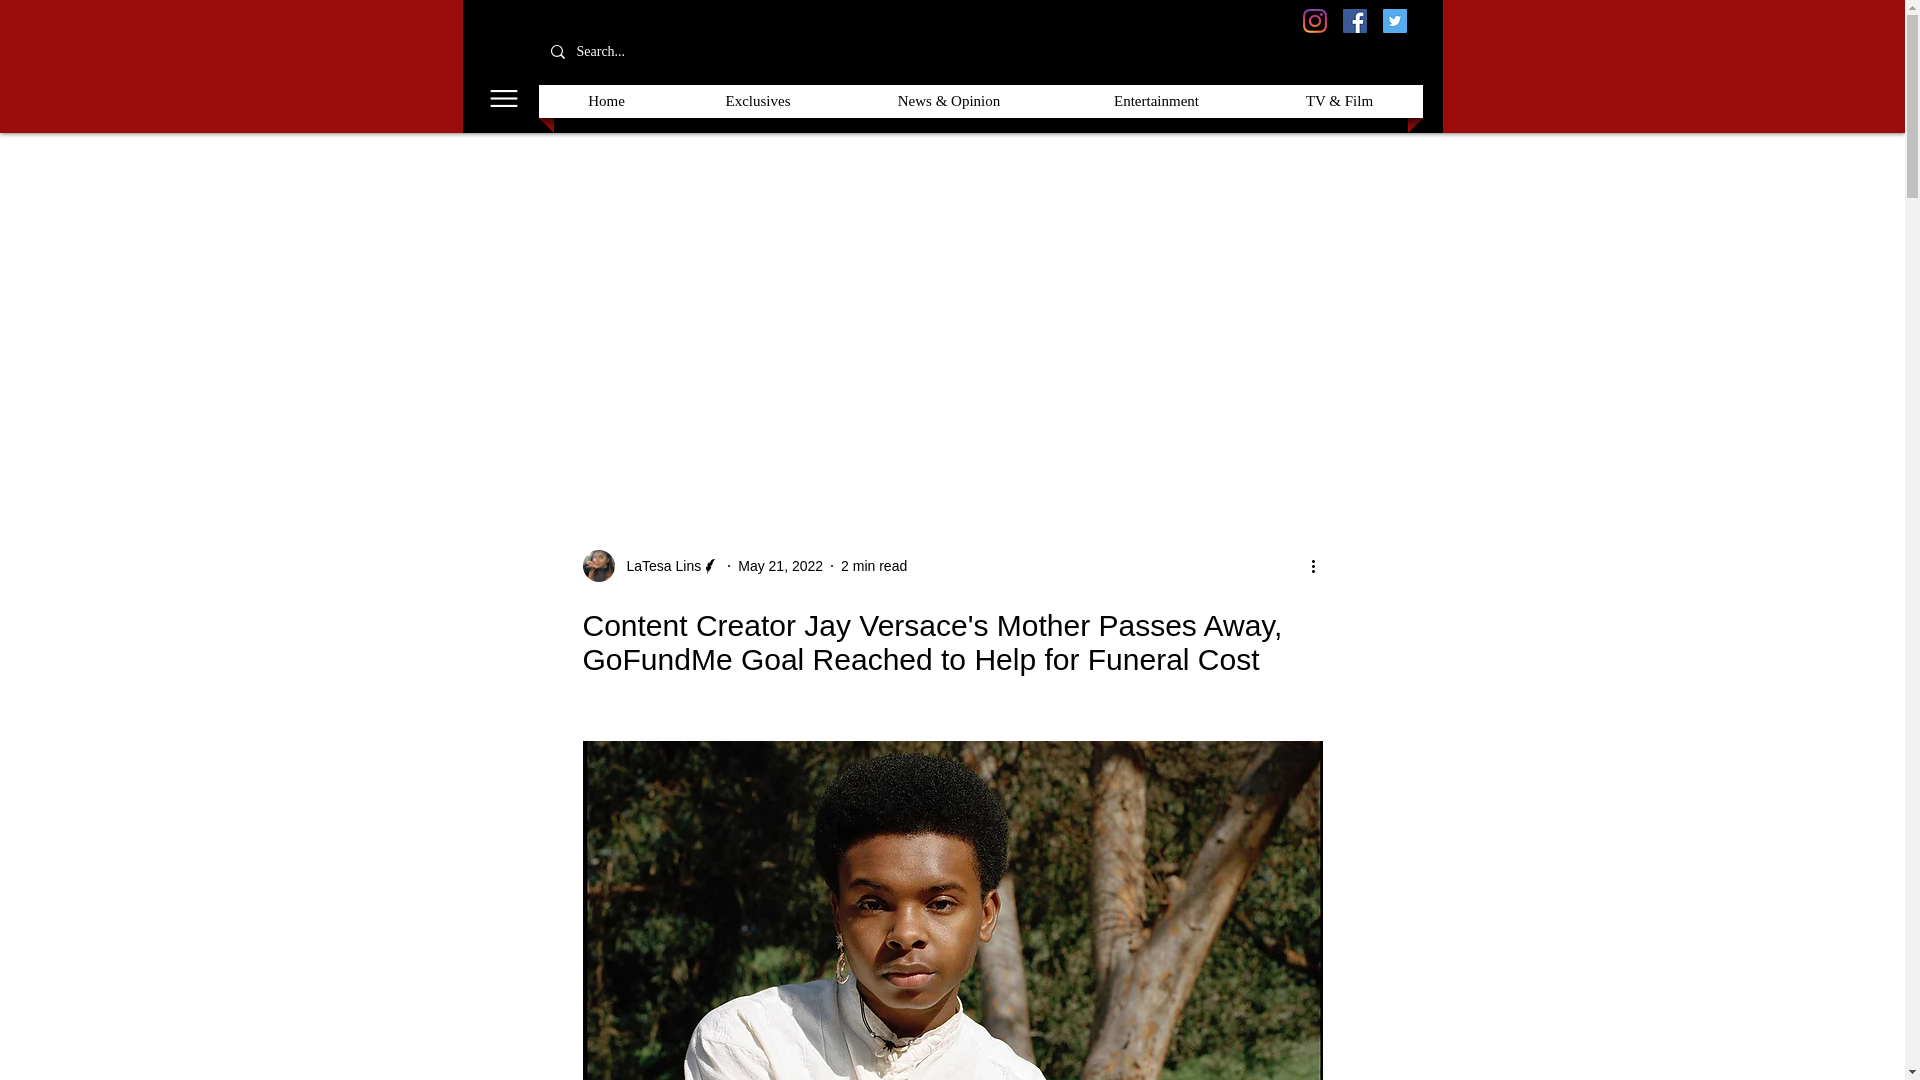  Describe the element at coordinates (873, 566) in the screenshot. I see `2 min read` at that location.